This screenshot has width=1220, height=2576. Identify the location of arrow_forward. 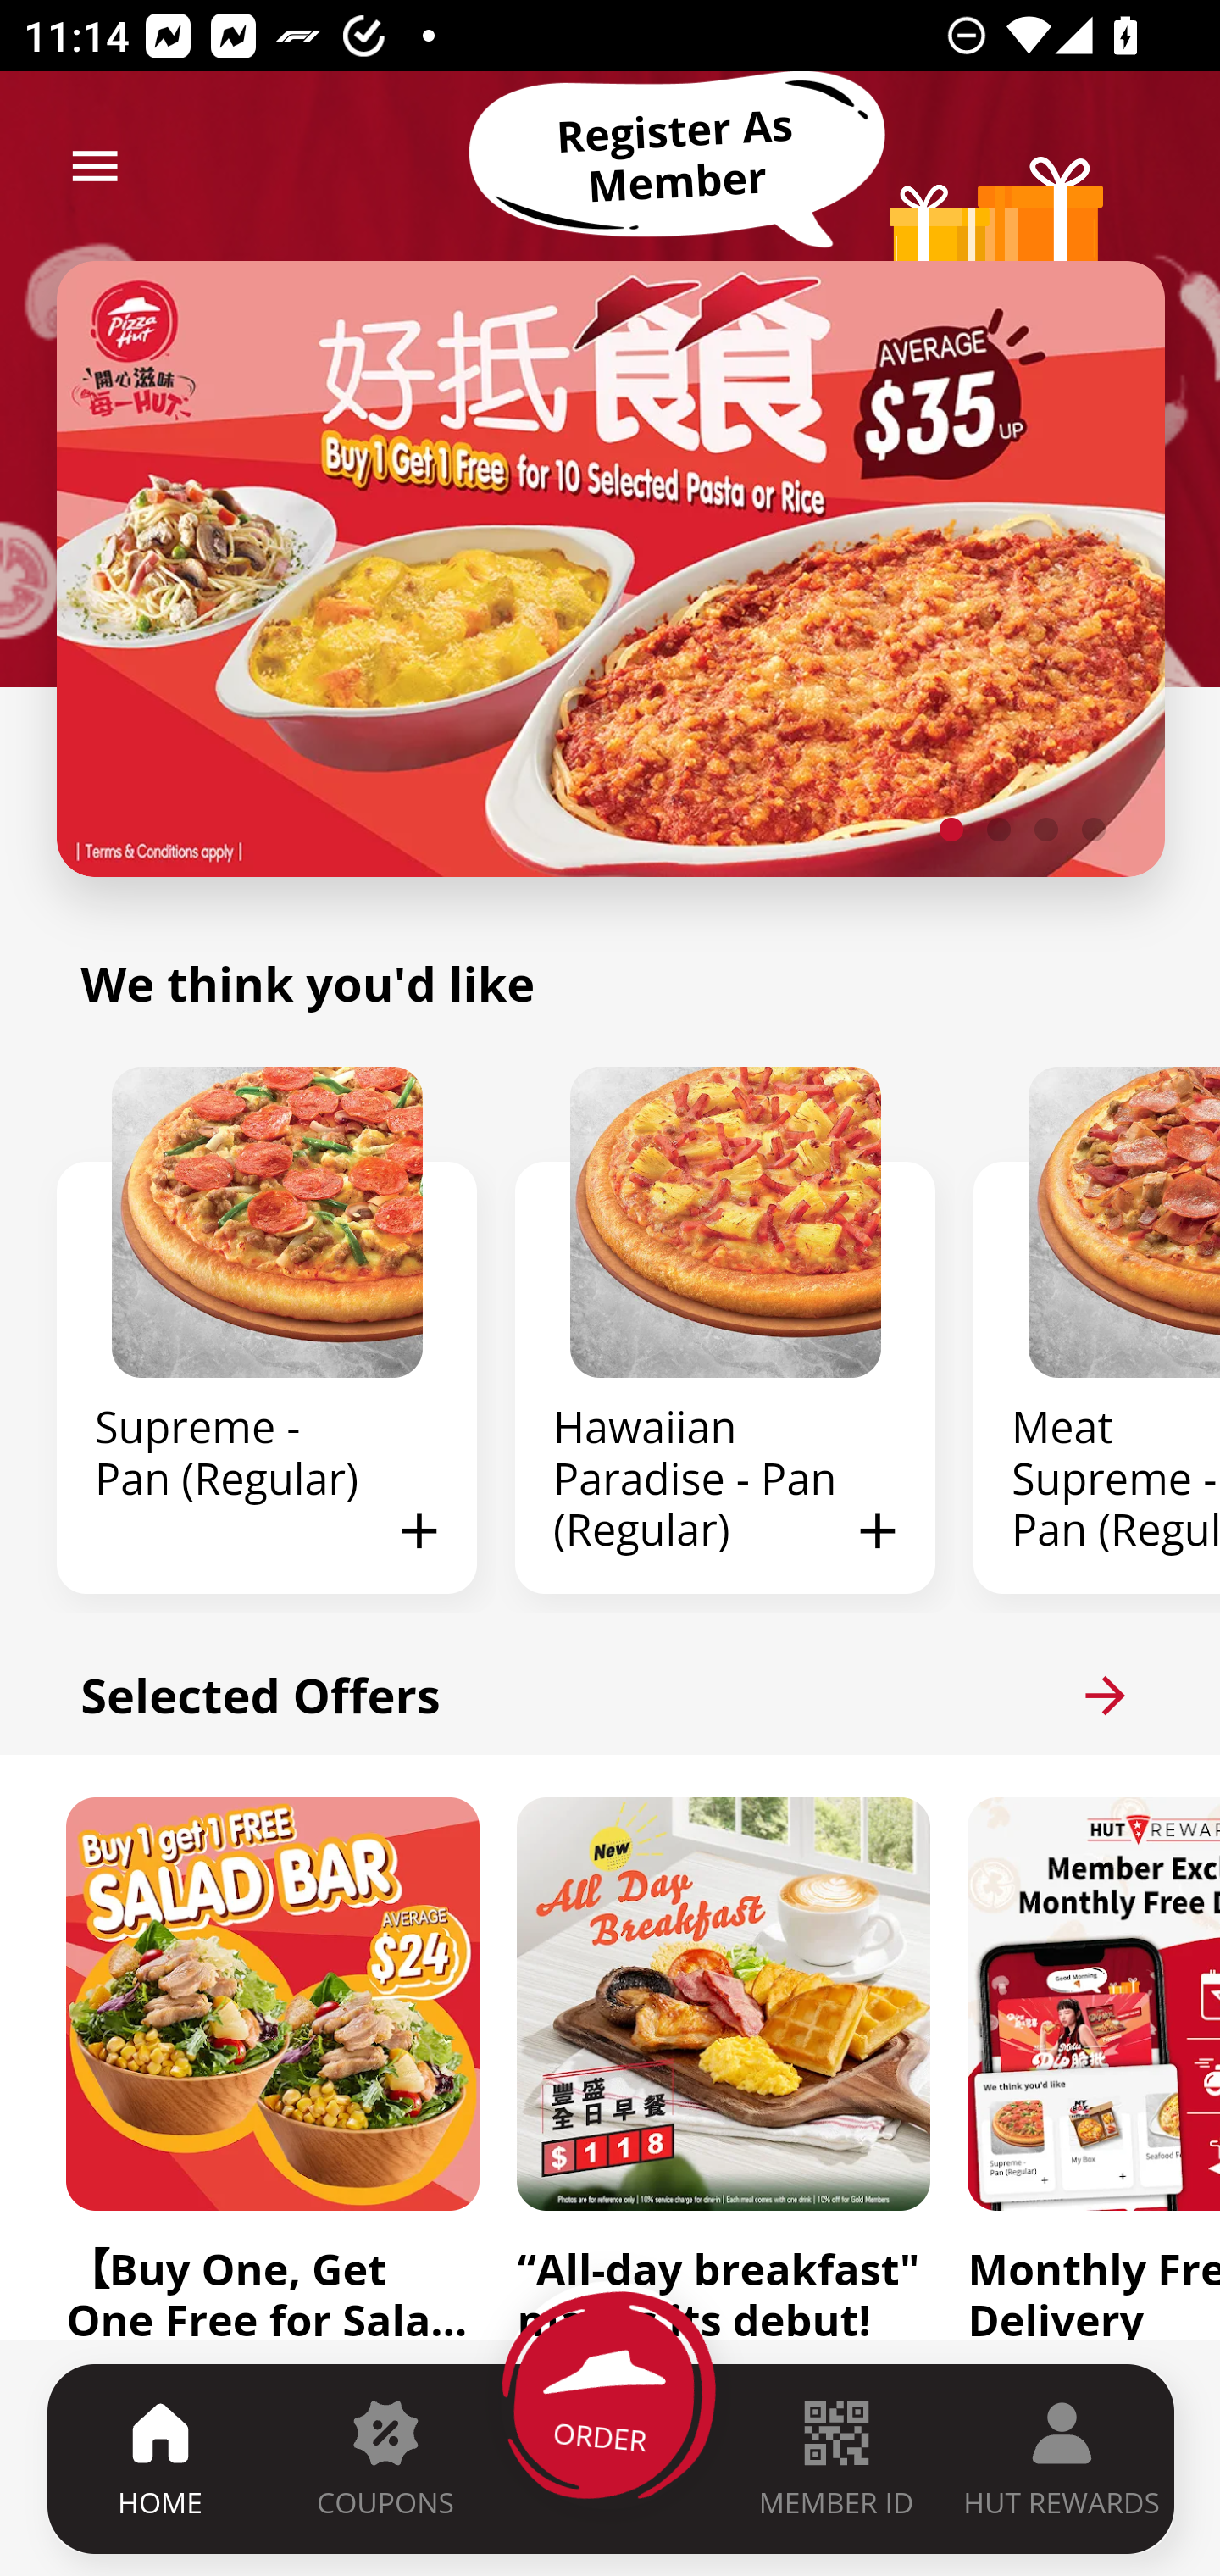
(1105, 1695).